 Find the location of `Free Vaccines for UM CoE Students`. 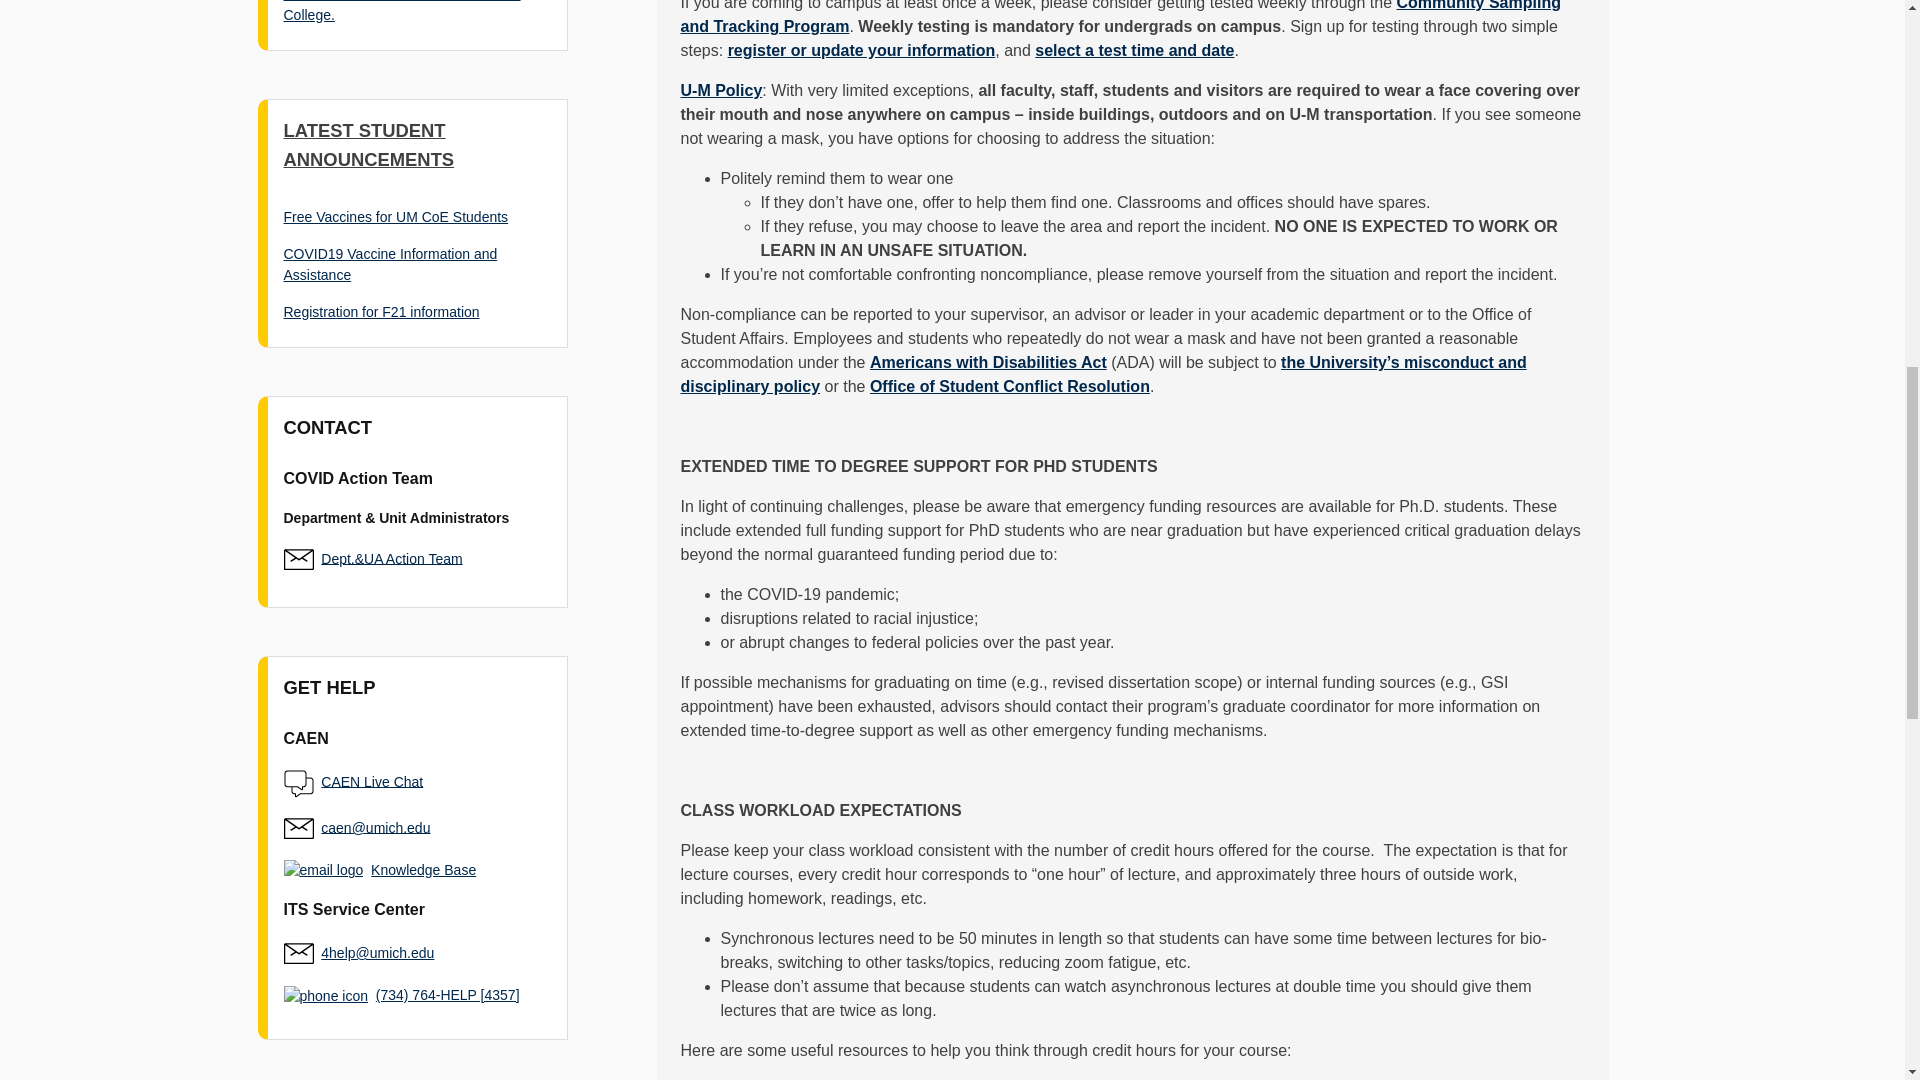

Free Vaccines for UM CoE Students is located at coordinates (396, 216).